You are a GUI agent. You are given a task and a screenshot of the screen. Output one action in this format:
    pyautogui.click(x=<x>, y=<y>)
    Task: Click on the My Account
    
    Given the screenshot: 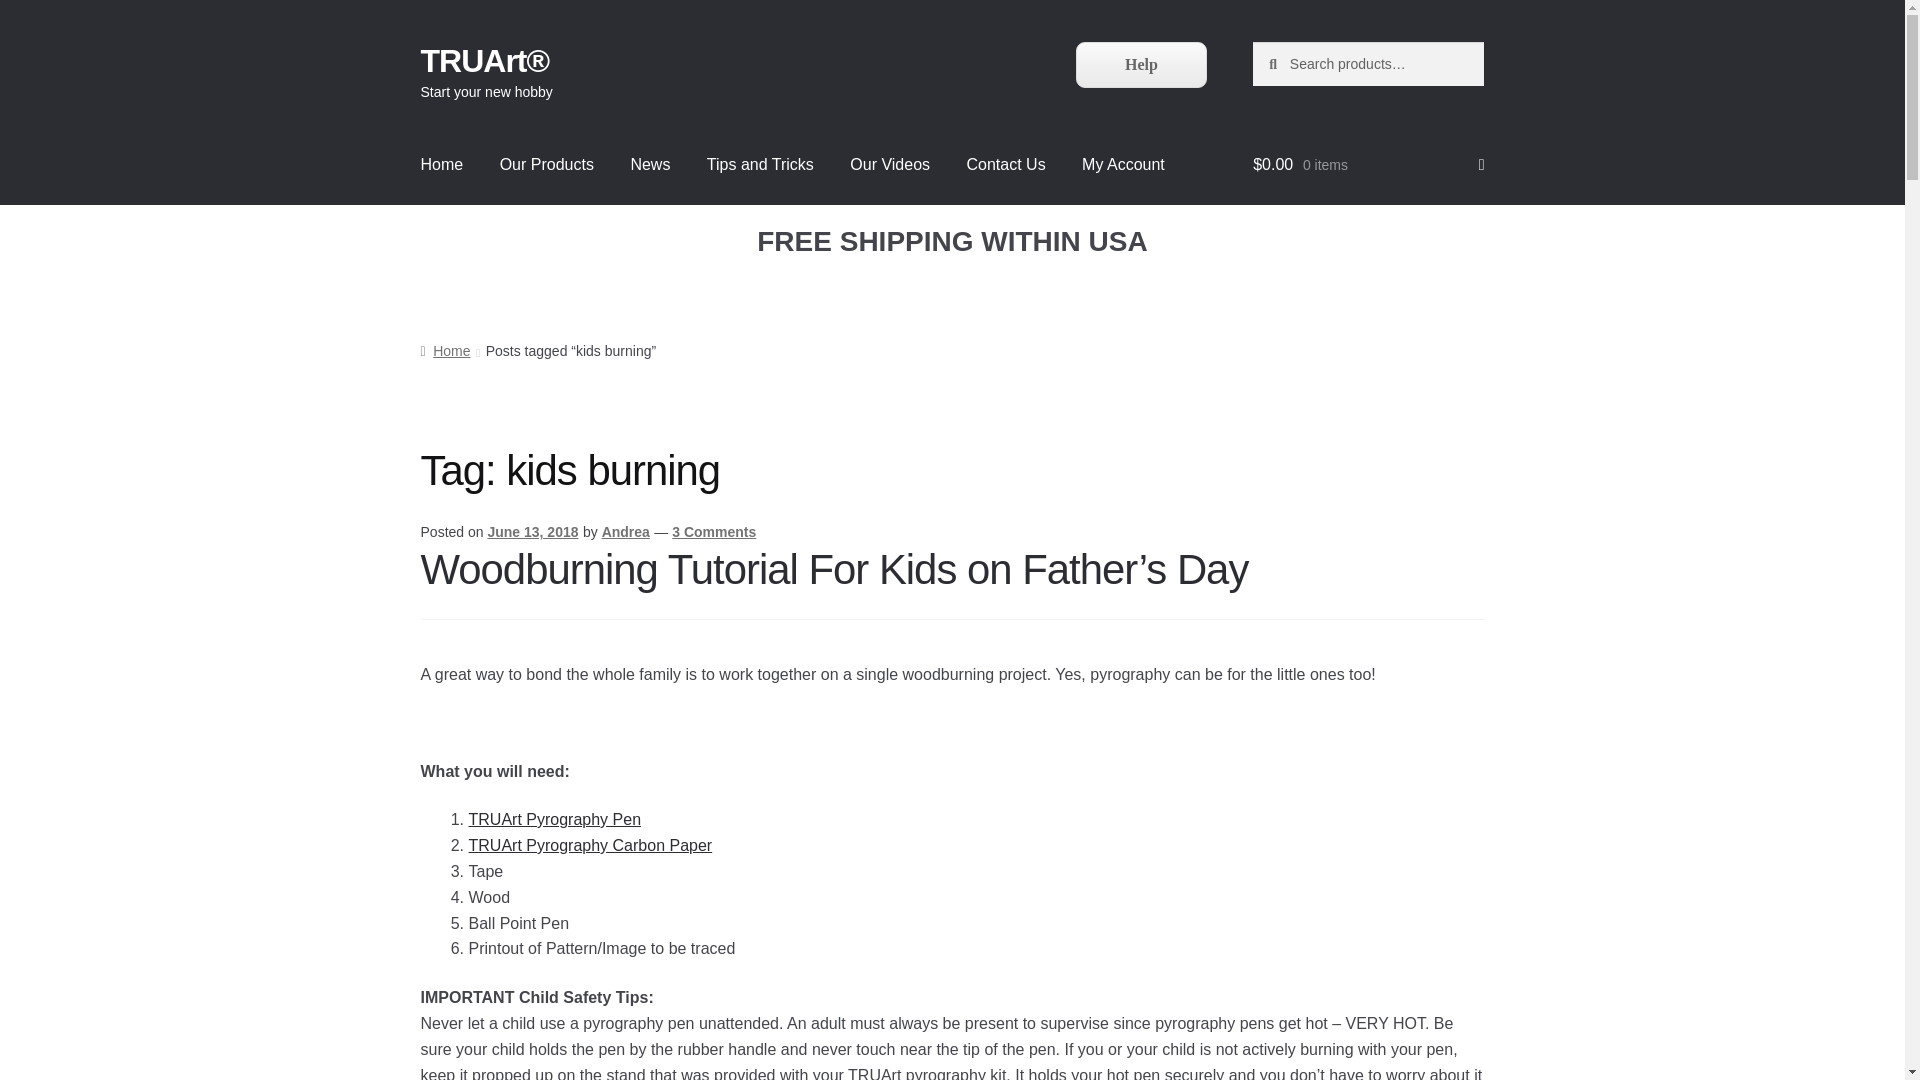 What is the action you would take?
    pyautogui.click(x=1122, y=165)
    